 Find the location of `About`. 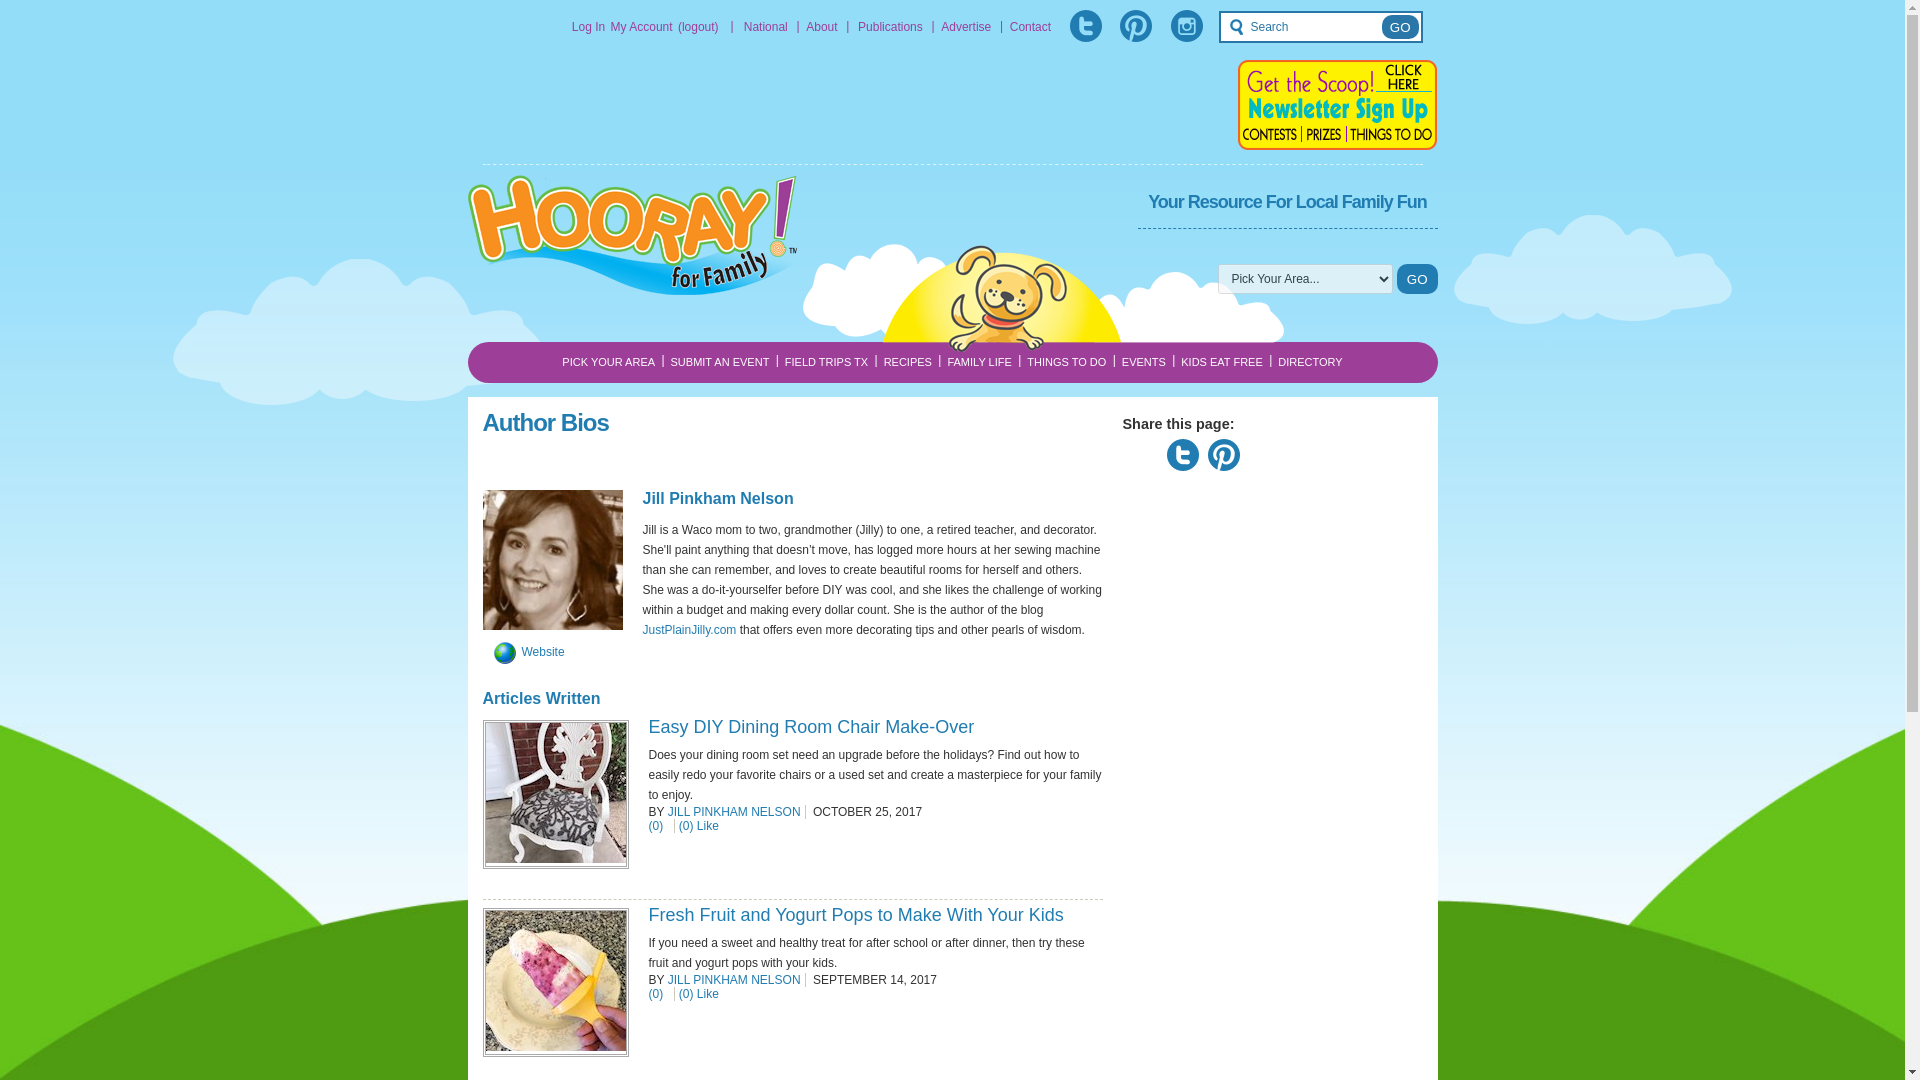

About is located at coordinates (822, 26).